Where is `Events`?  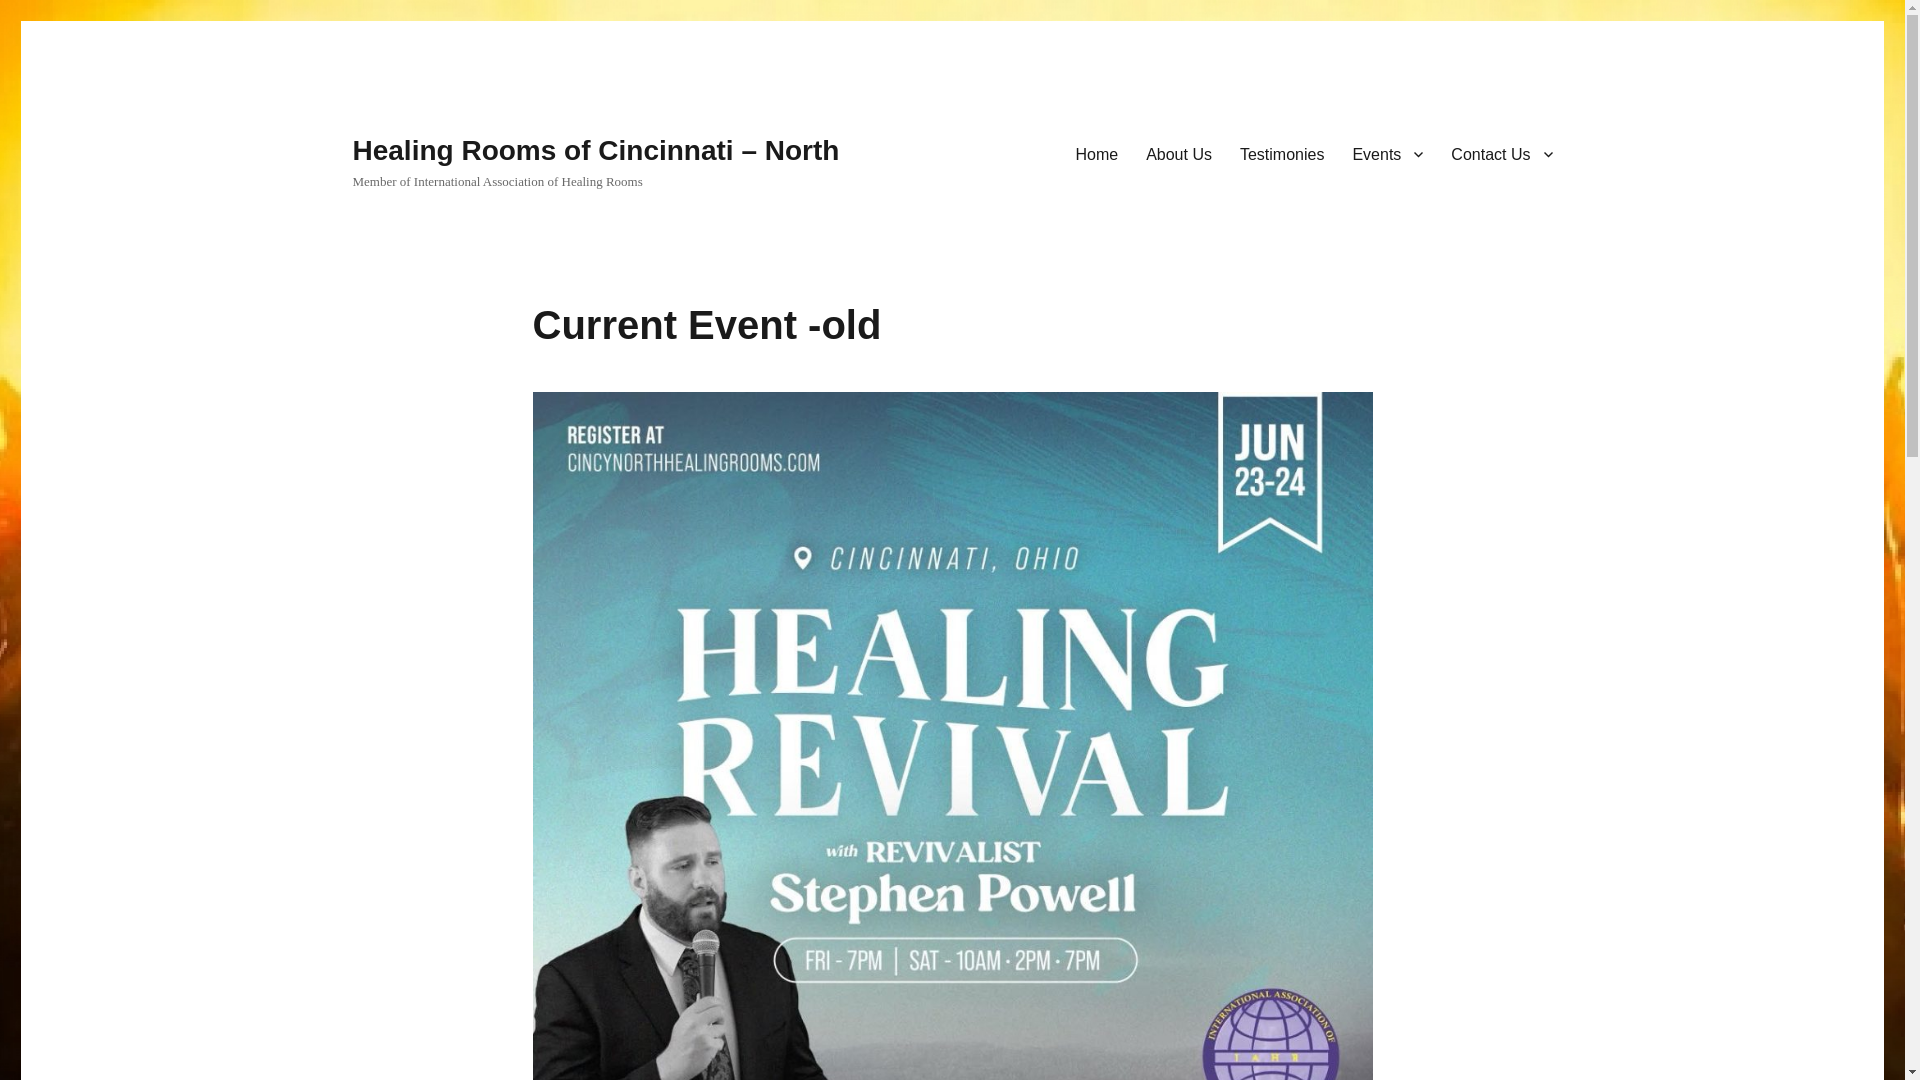 Events is located at coordinates (1387, 153).